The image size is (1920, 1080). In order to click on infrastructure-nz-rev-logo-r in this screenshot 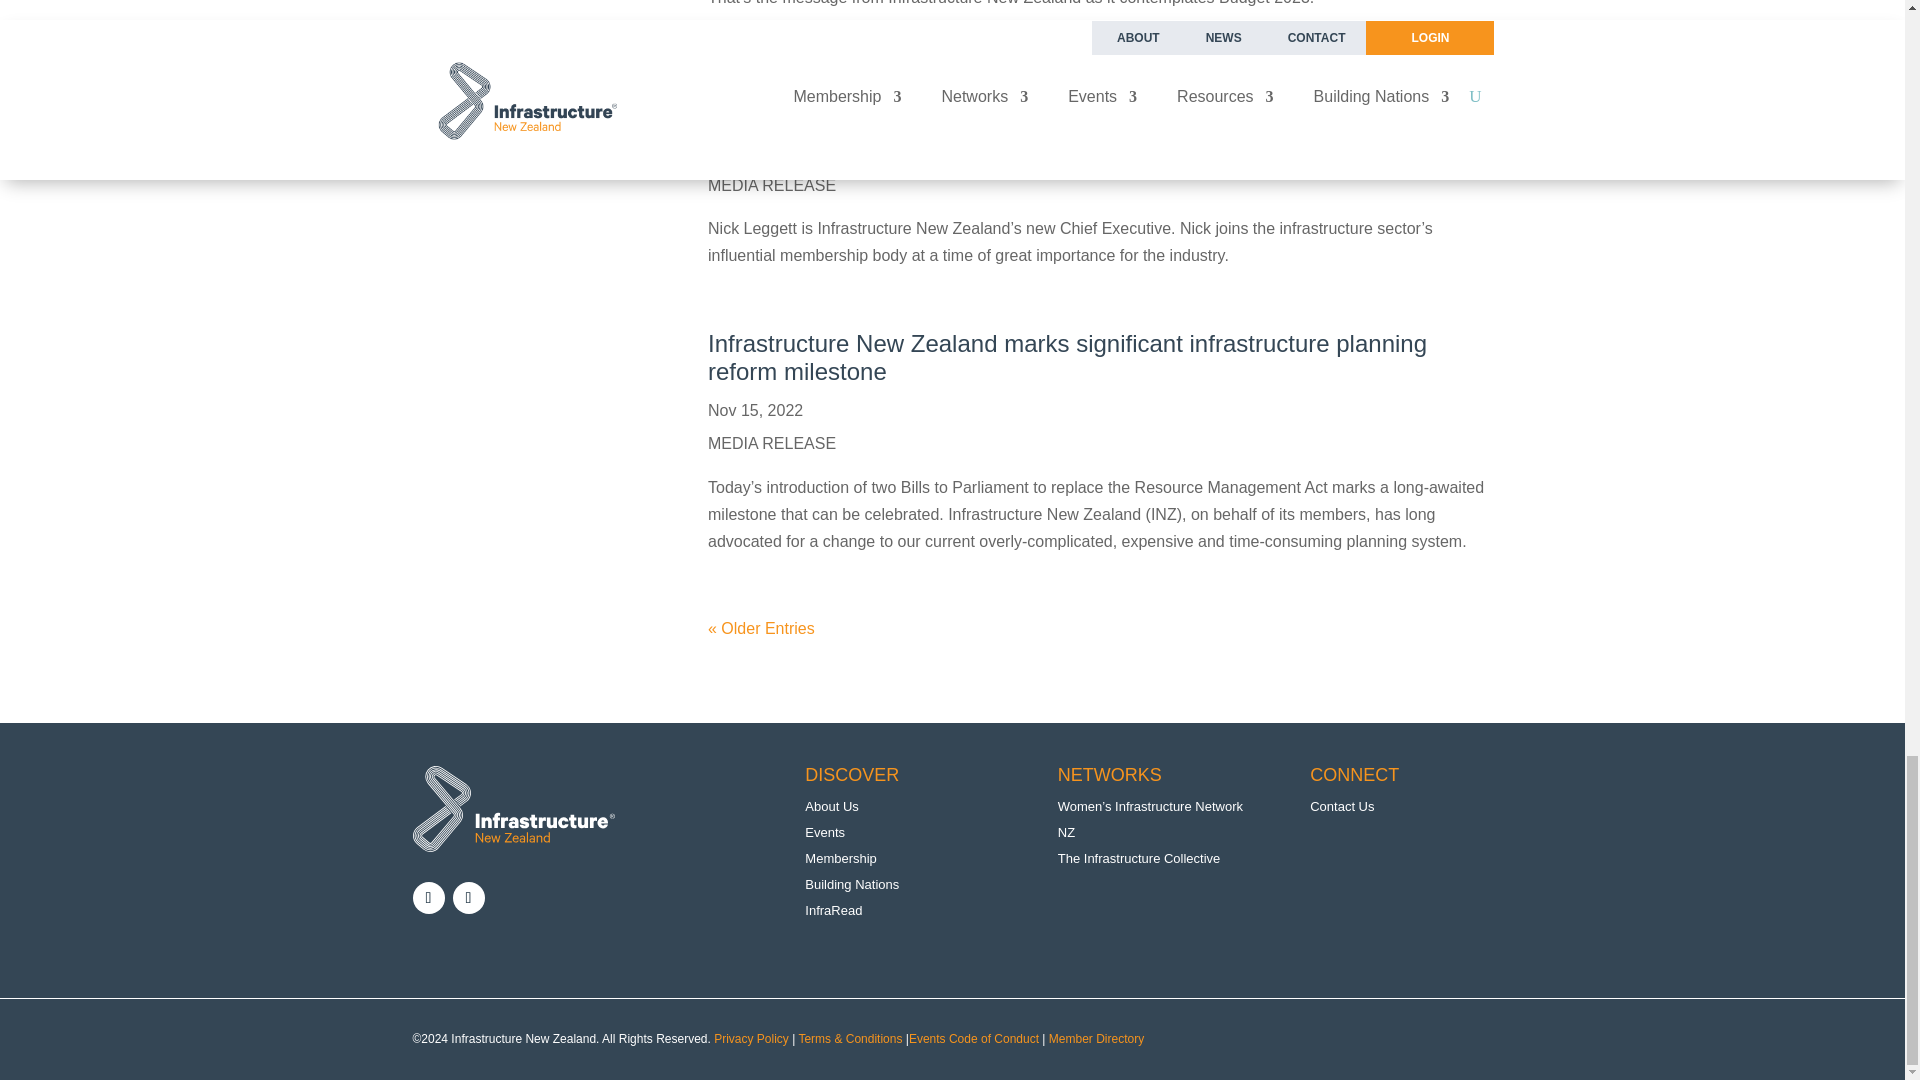, I will do `click(513, 808)`.